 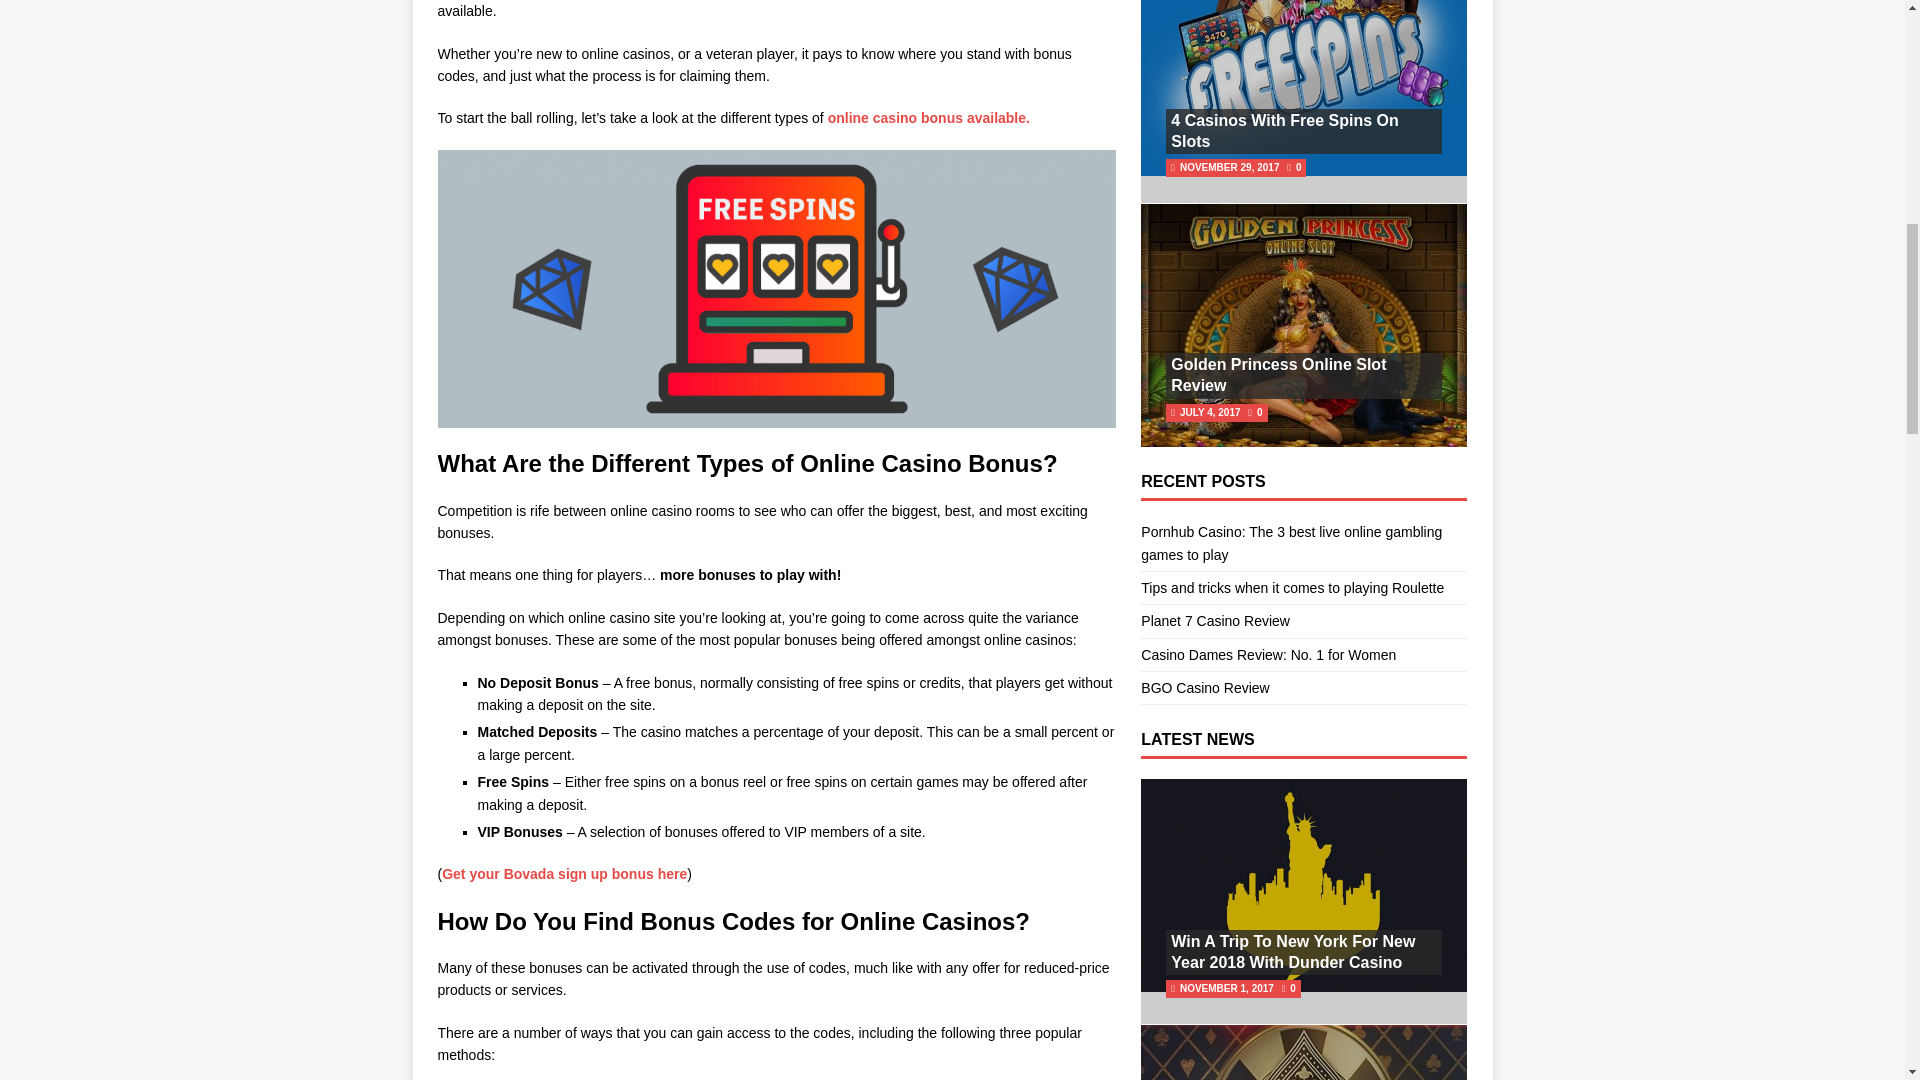 I want to click on 4 Casinos With Free Spins On Slots, so click(x=1284, y=131).